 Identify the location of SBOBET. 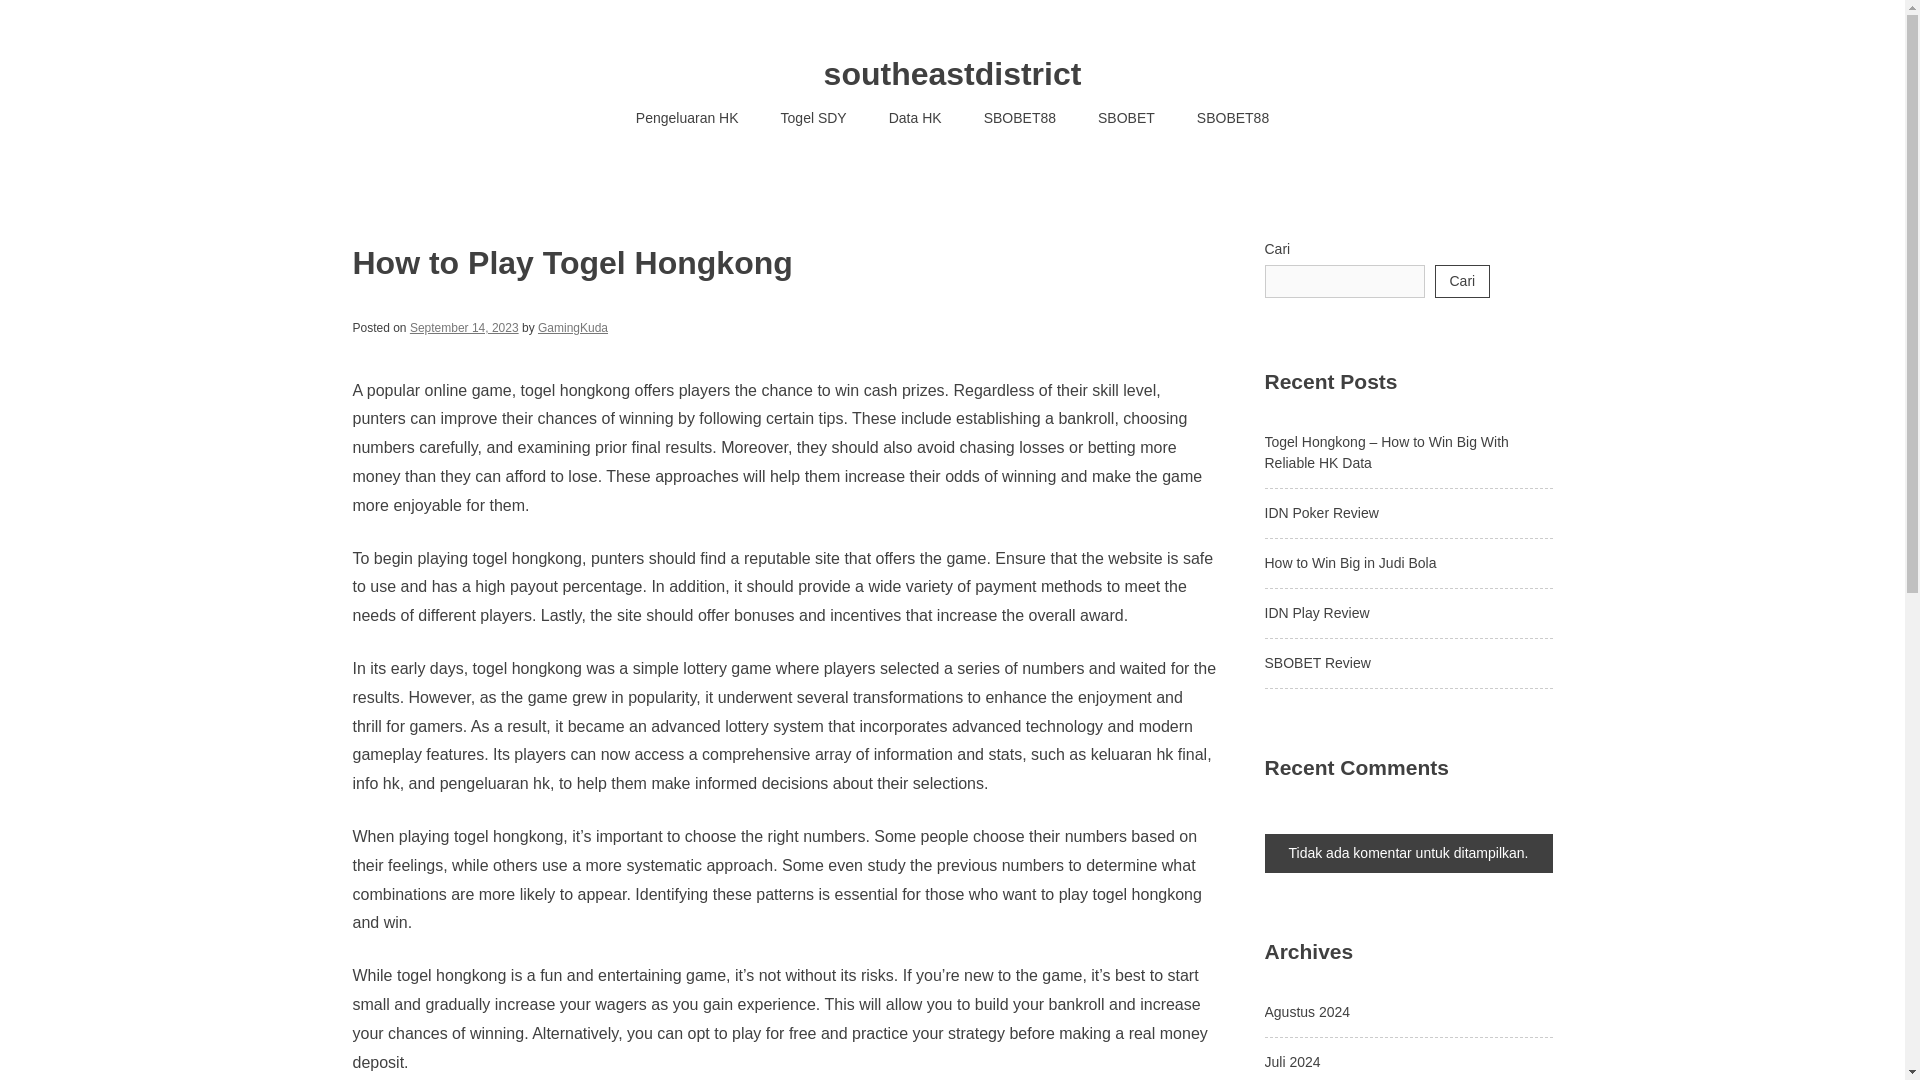
(1126, 118).